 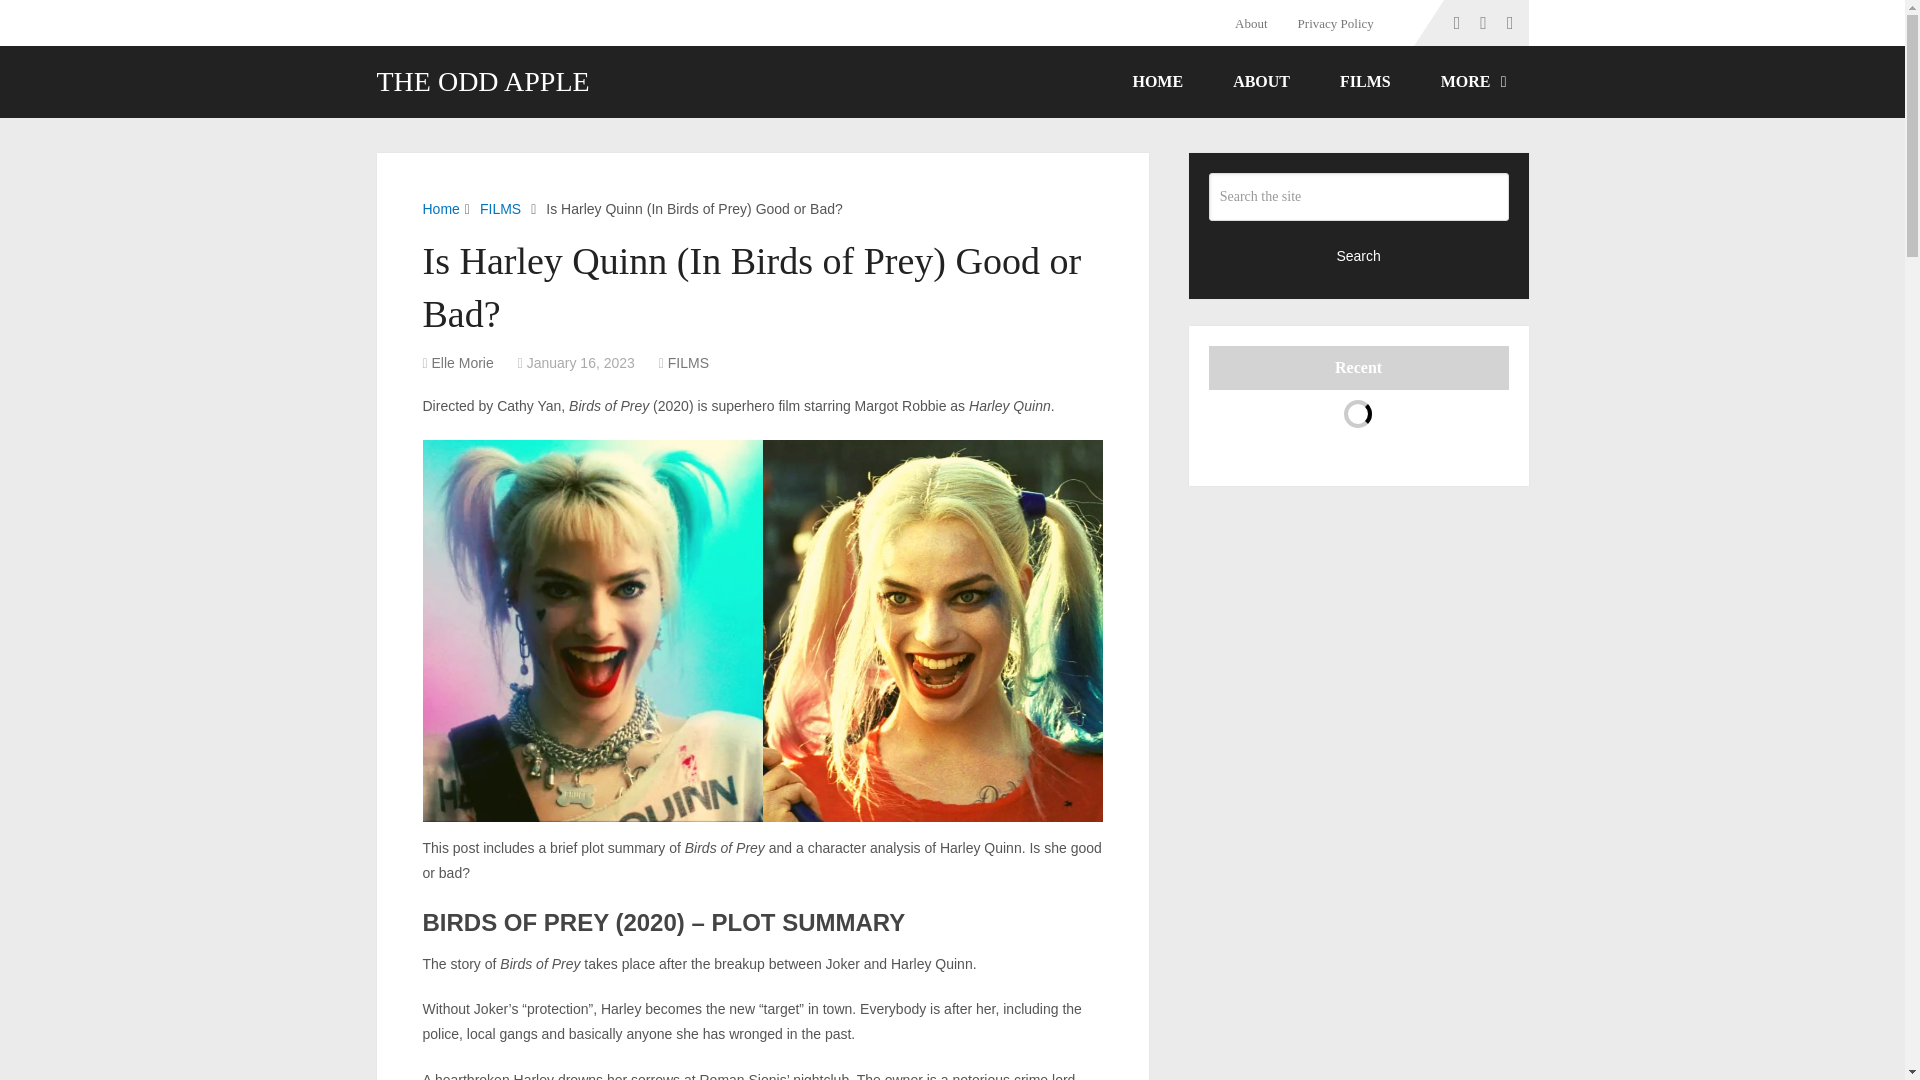 I want to click on ABOUT, so click(x=1261, y=82).